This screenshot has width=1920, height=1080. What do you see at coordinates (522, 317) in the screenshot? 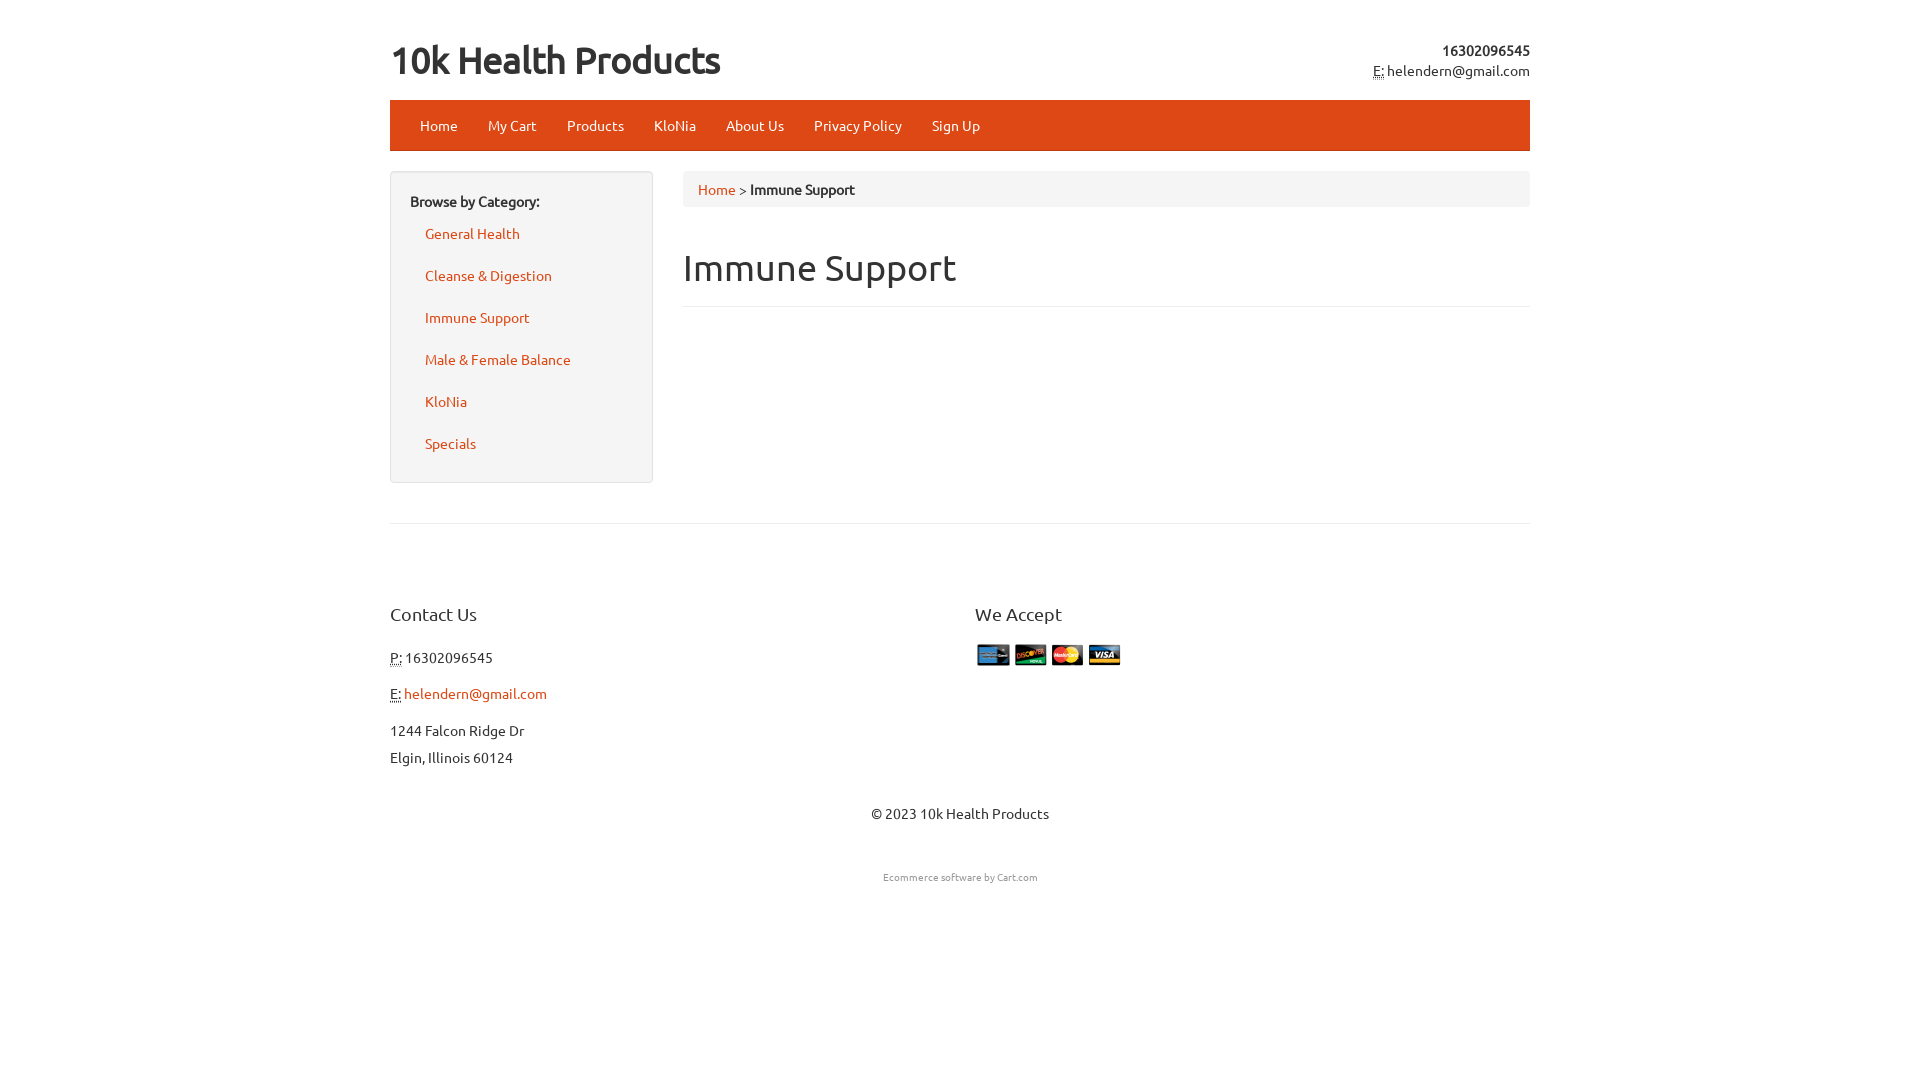
I see `Immune Support` at bounding box center [522, 317].